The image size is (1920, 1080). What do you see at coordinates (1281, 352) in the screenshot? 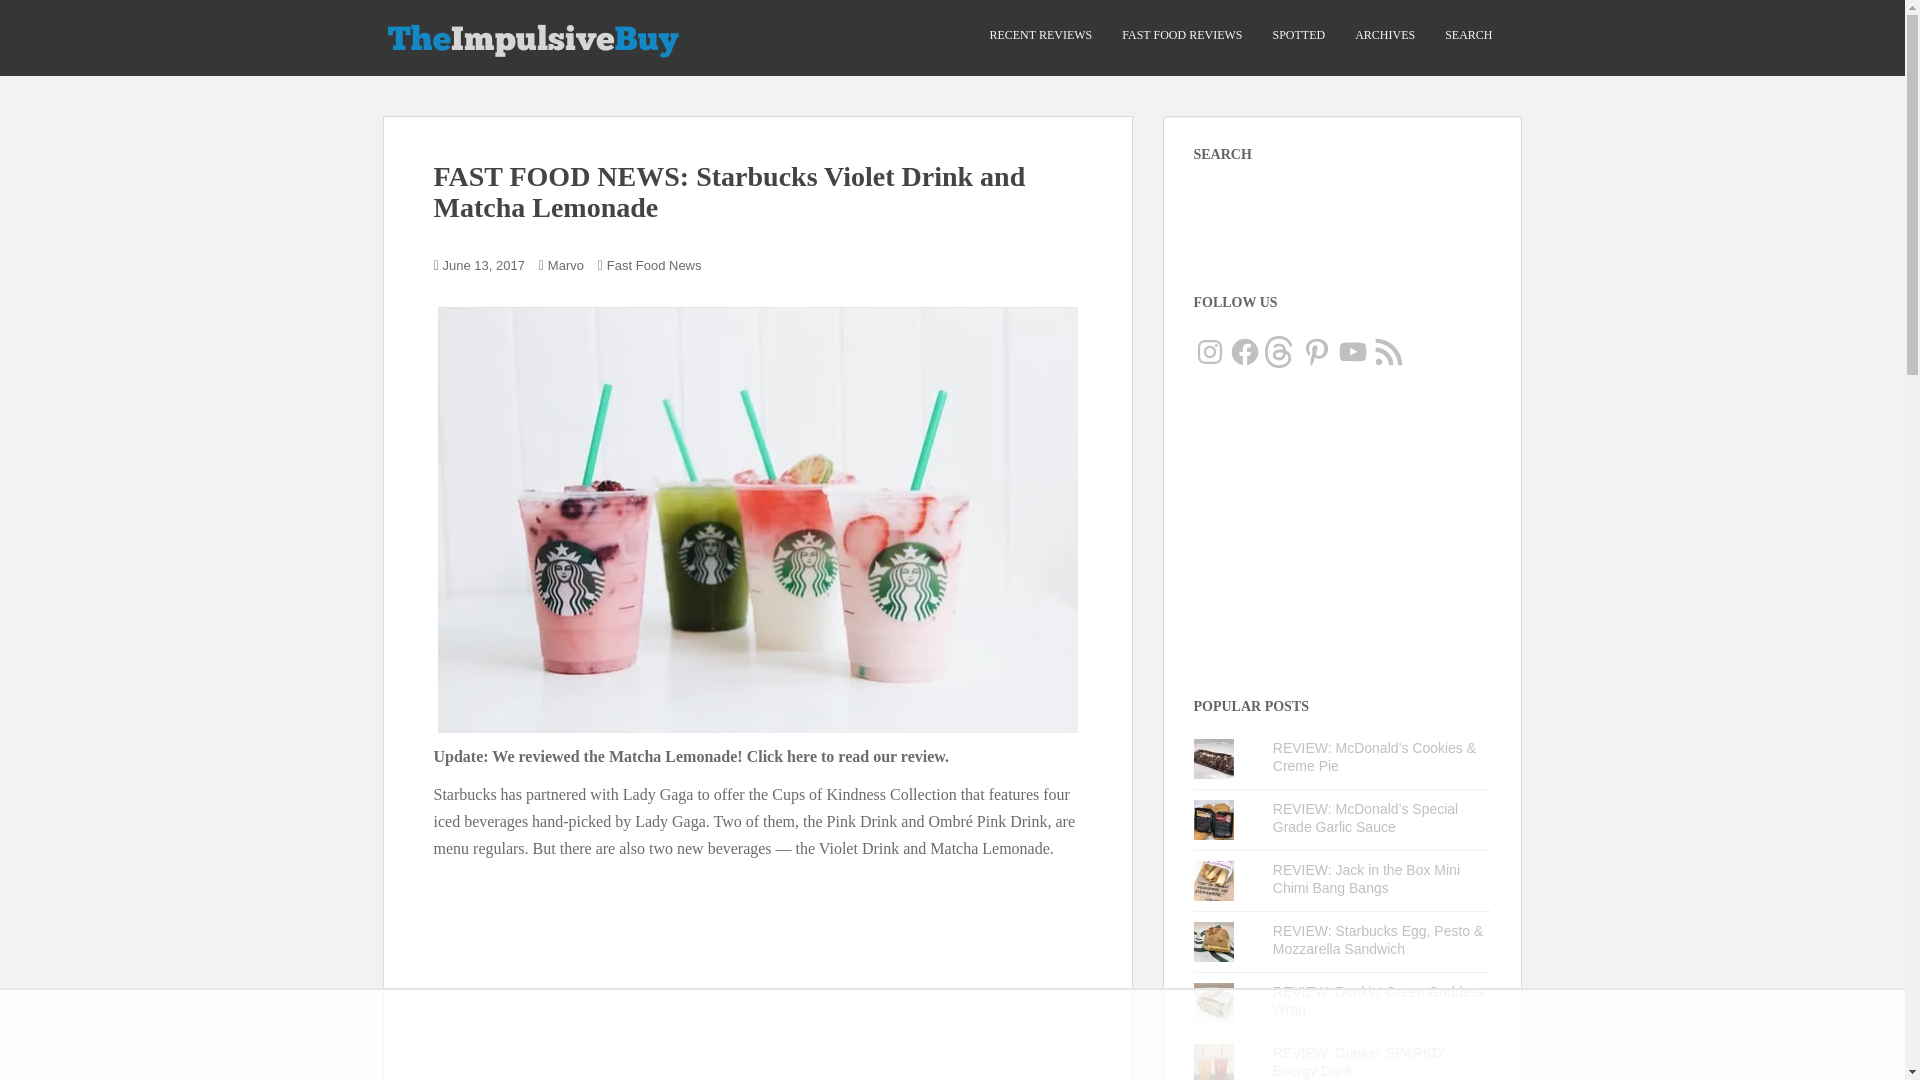
I see `Threads` at bounding box center [1281, 352].